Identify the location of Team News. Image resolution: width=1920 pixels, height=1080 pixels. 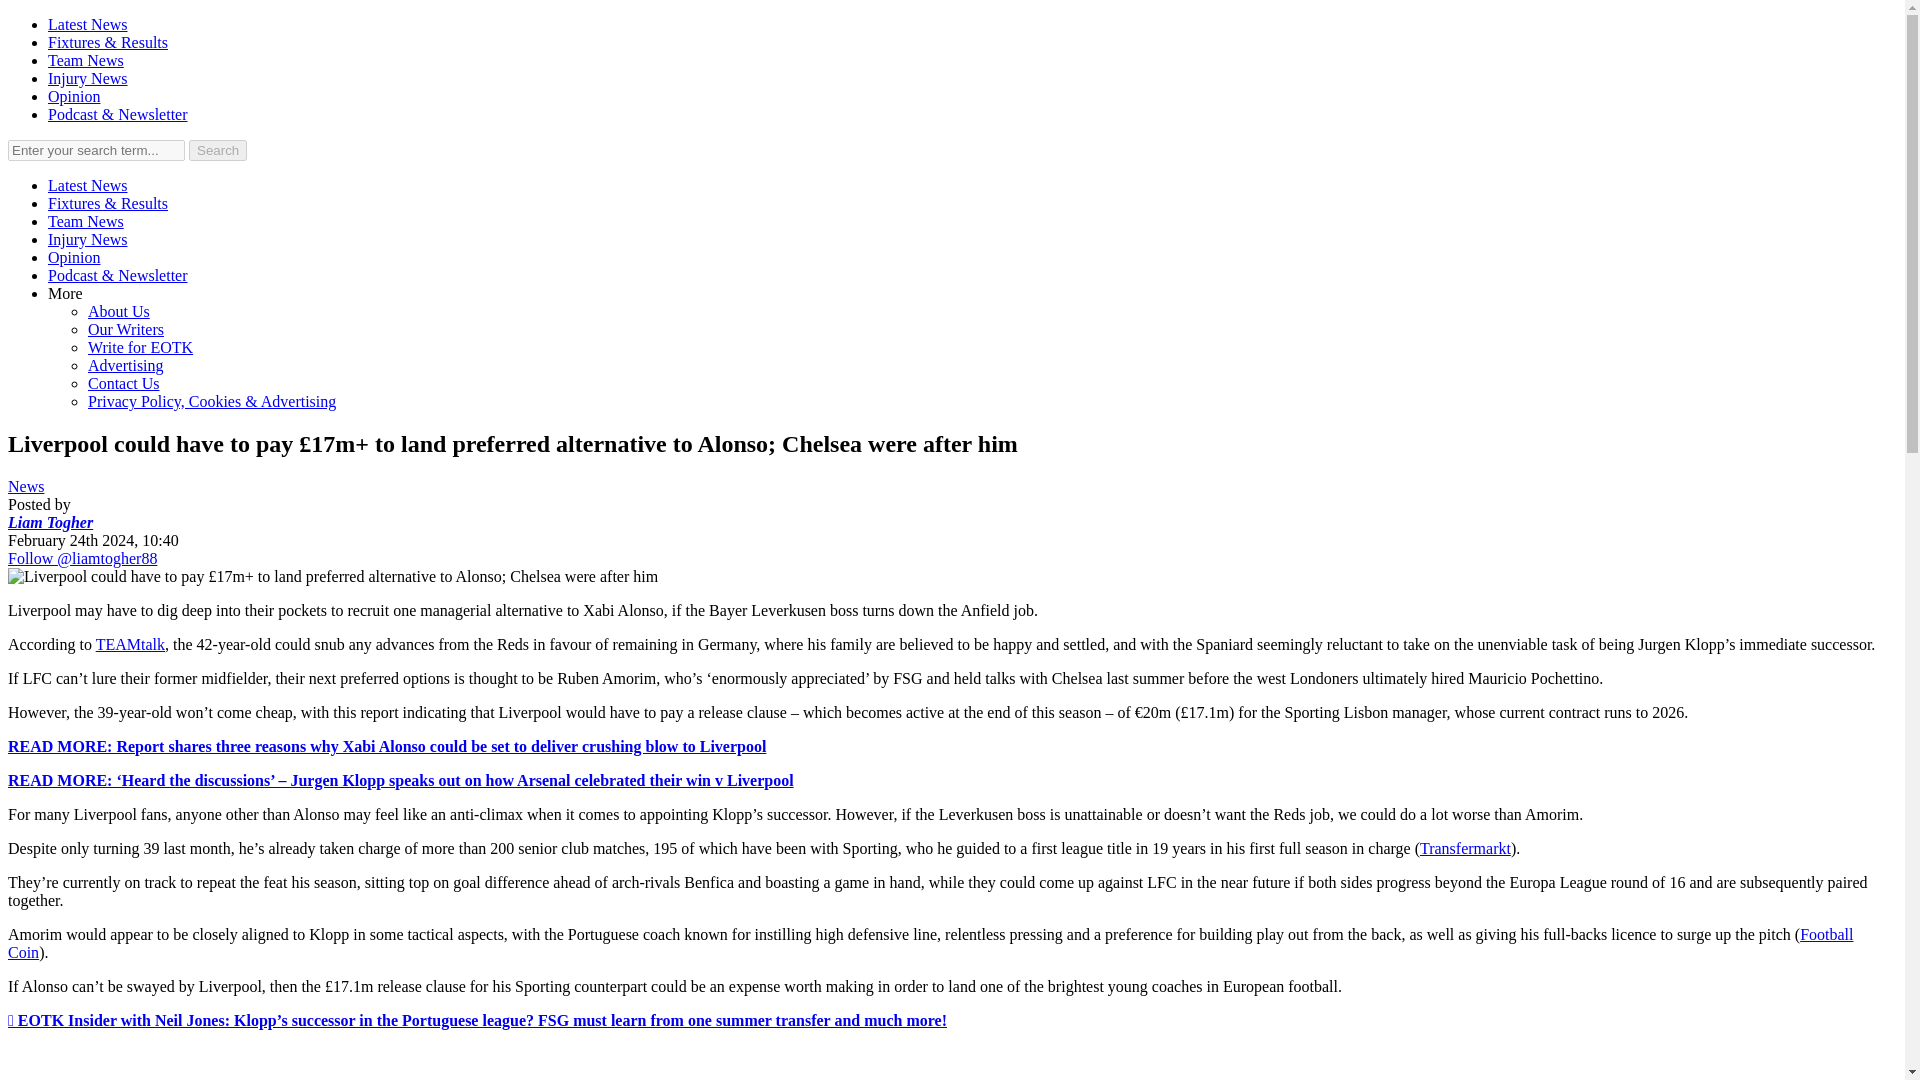
(86, 221).